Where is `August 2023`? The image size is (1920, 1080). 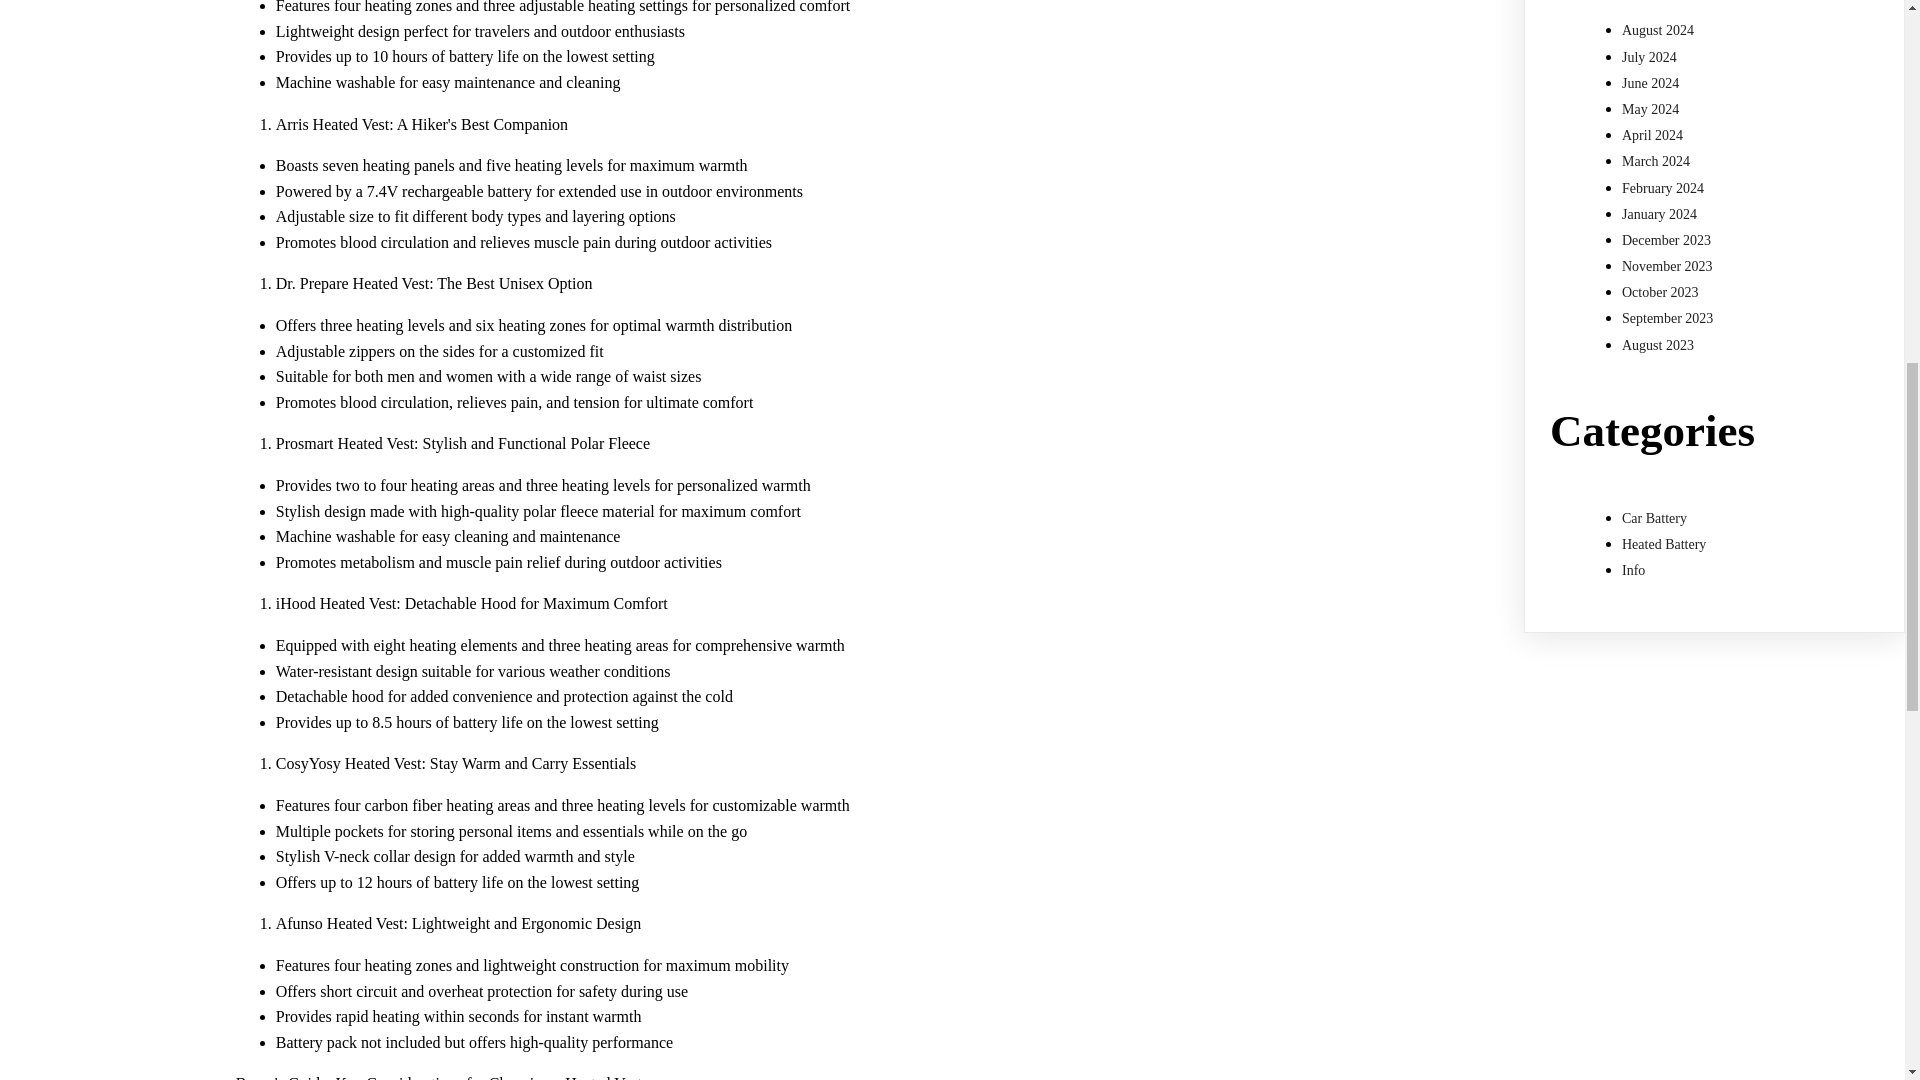
August 2023 is located at coordinates (1658, 346).